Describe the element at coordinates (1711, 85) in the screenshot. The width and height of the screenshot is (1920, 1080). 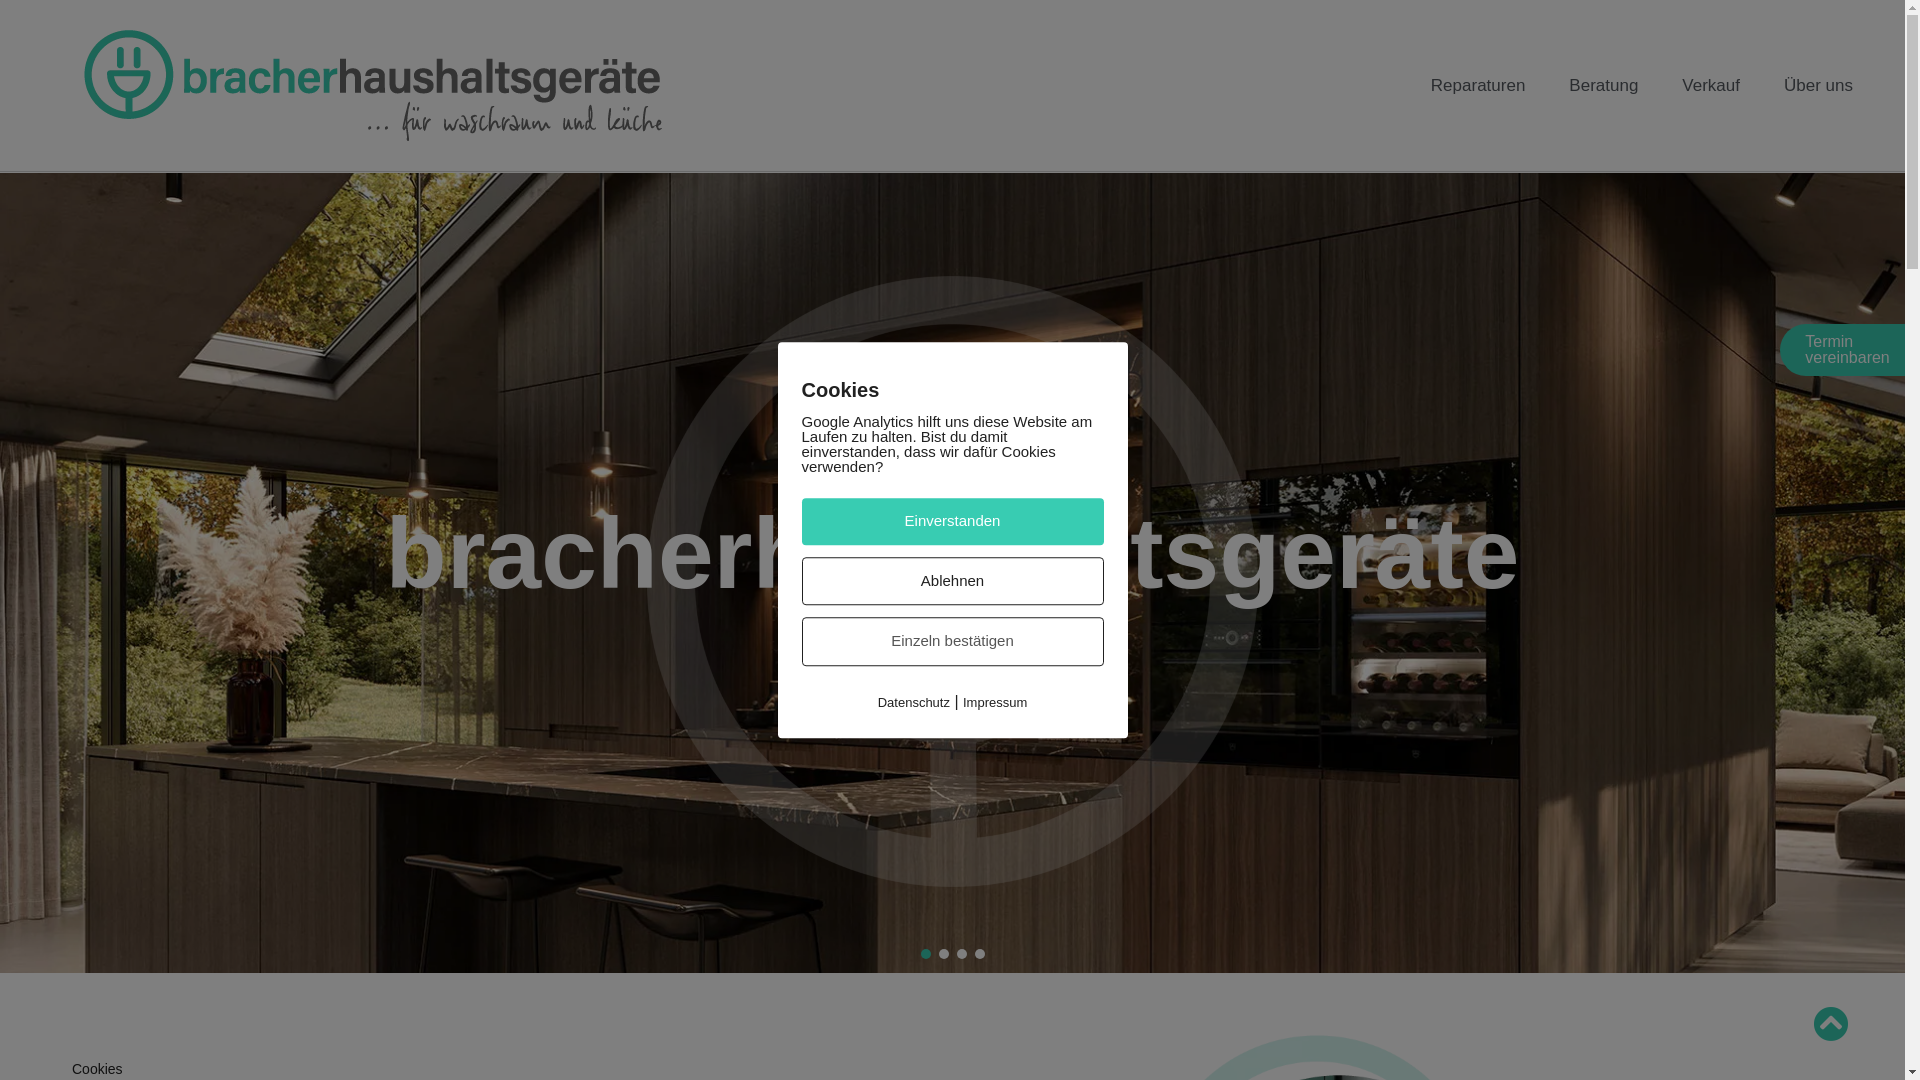
I see `Verkauf` at that location.